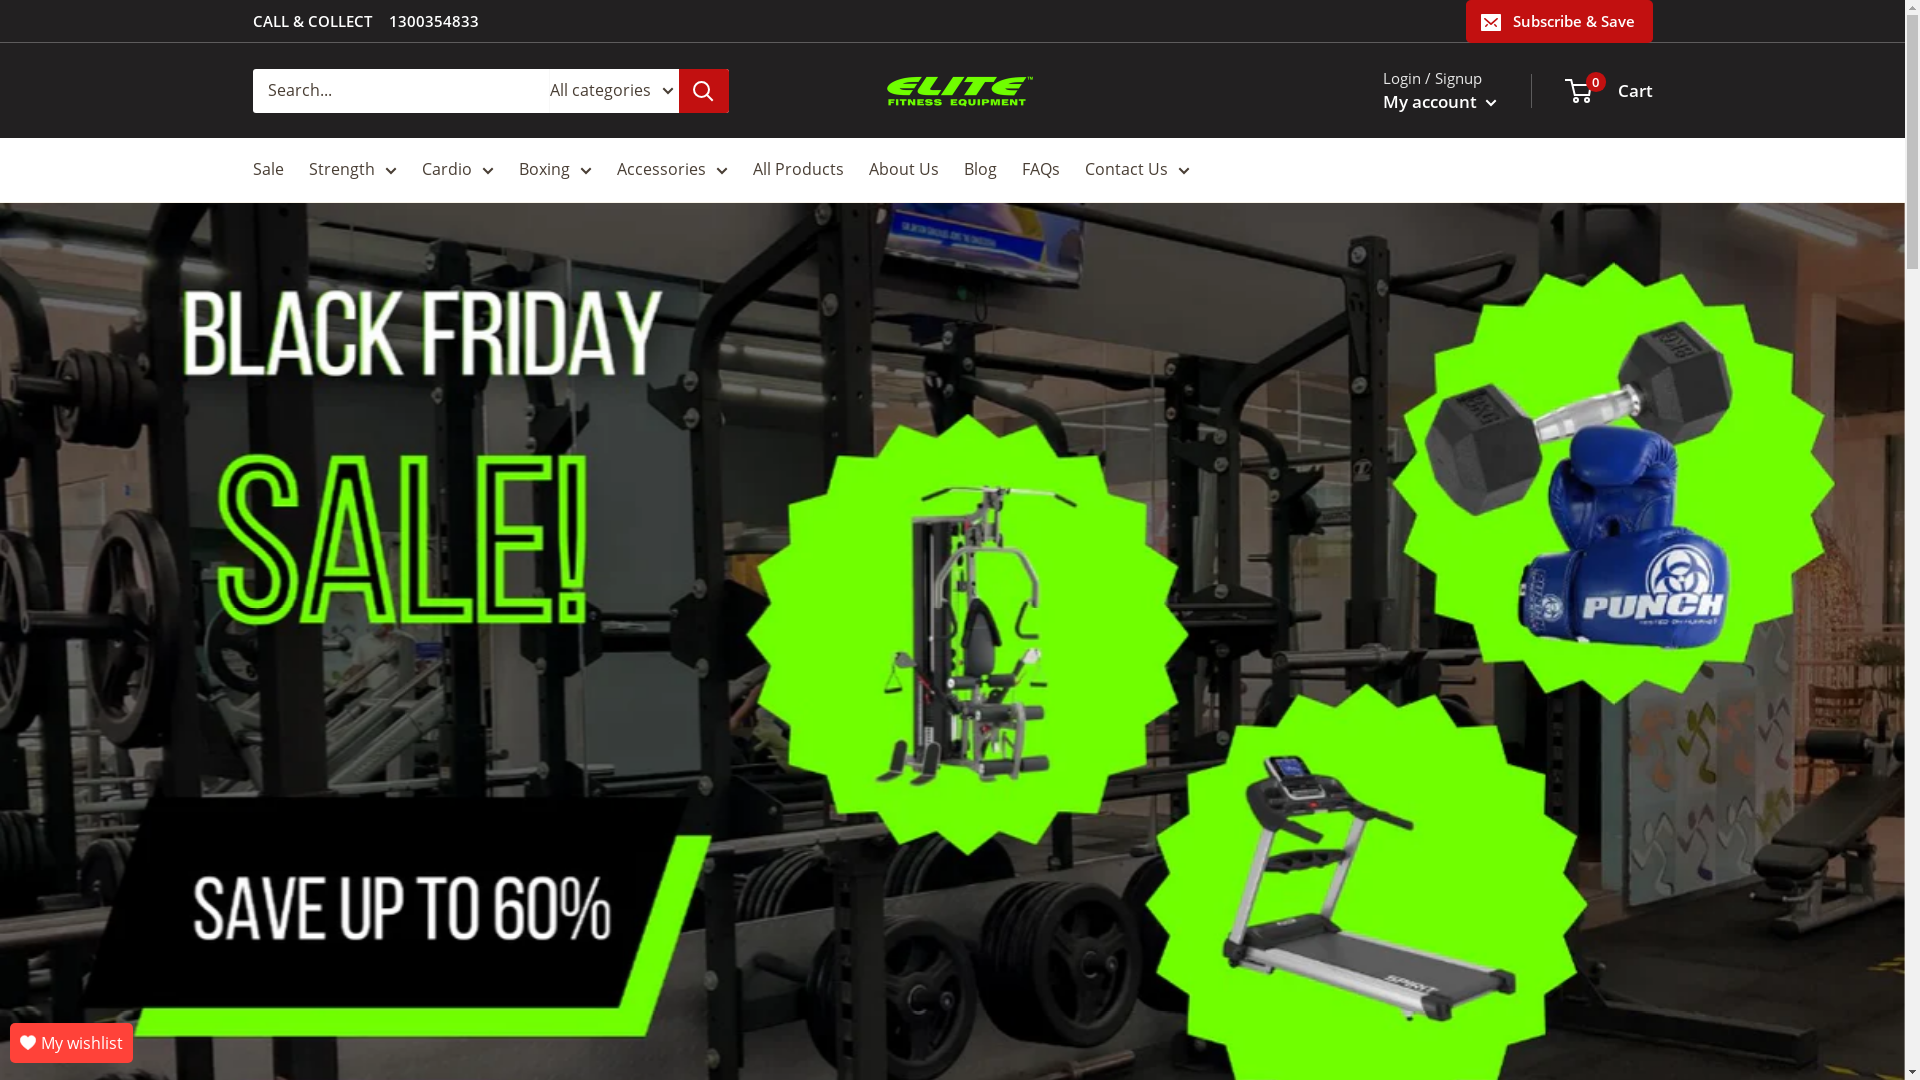 The image size is (1920, 1080). What do you see at coordinates (1041, 170) in the screenshot?
I see `FAQs` at bounding box center [1041, 170].